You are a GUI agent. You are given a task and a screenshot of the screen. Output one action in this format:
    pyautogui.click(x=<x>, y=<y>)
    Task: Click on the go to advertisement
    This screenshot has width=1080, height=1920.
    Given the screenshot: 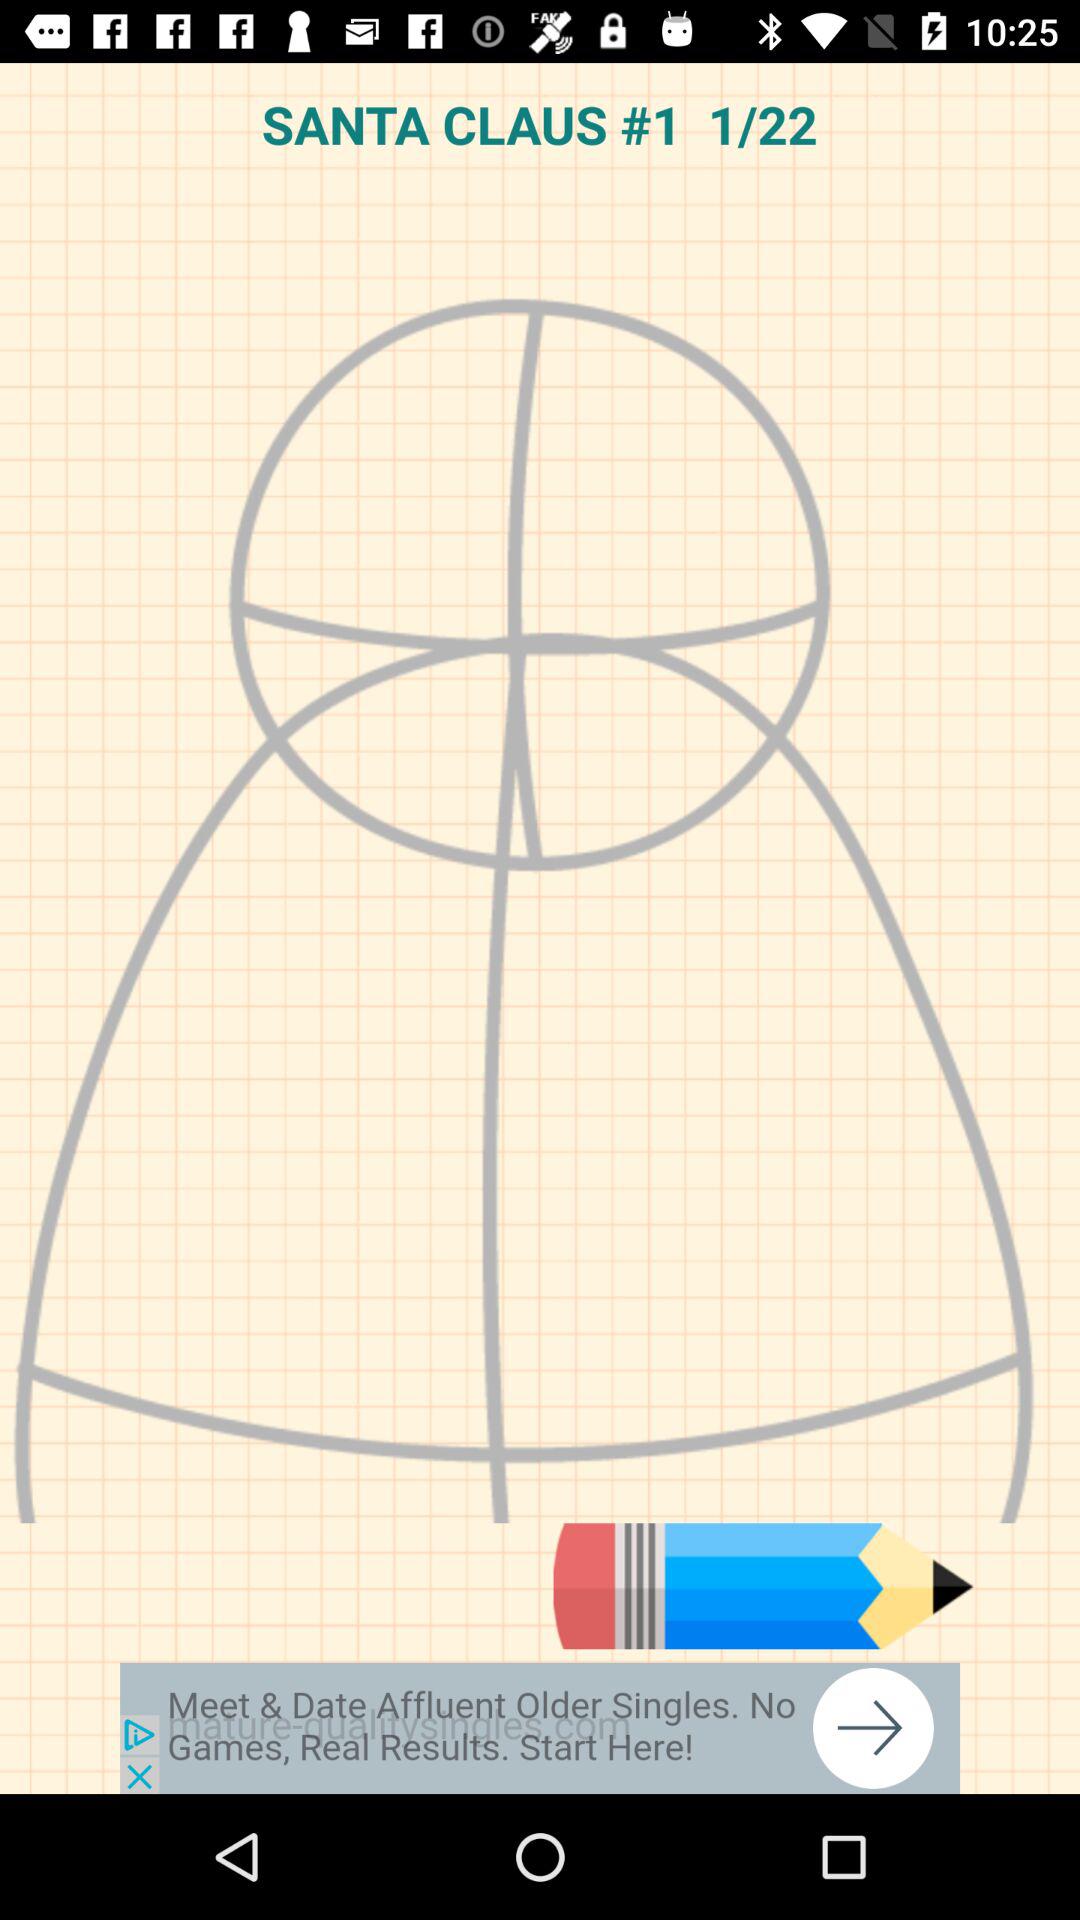 What is the action you would take?
    pyautogui.click(x=540, y=1728)
    